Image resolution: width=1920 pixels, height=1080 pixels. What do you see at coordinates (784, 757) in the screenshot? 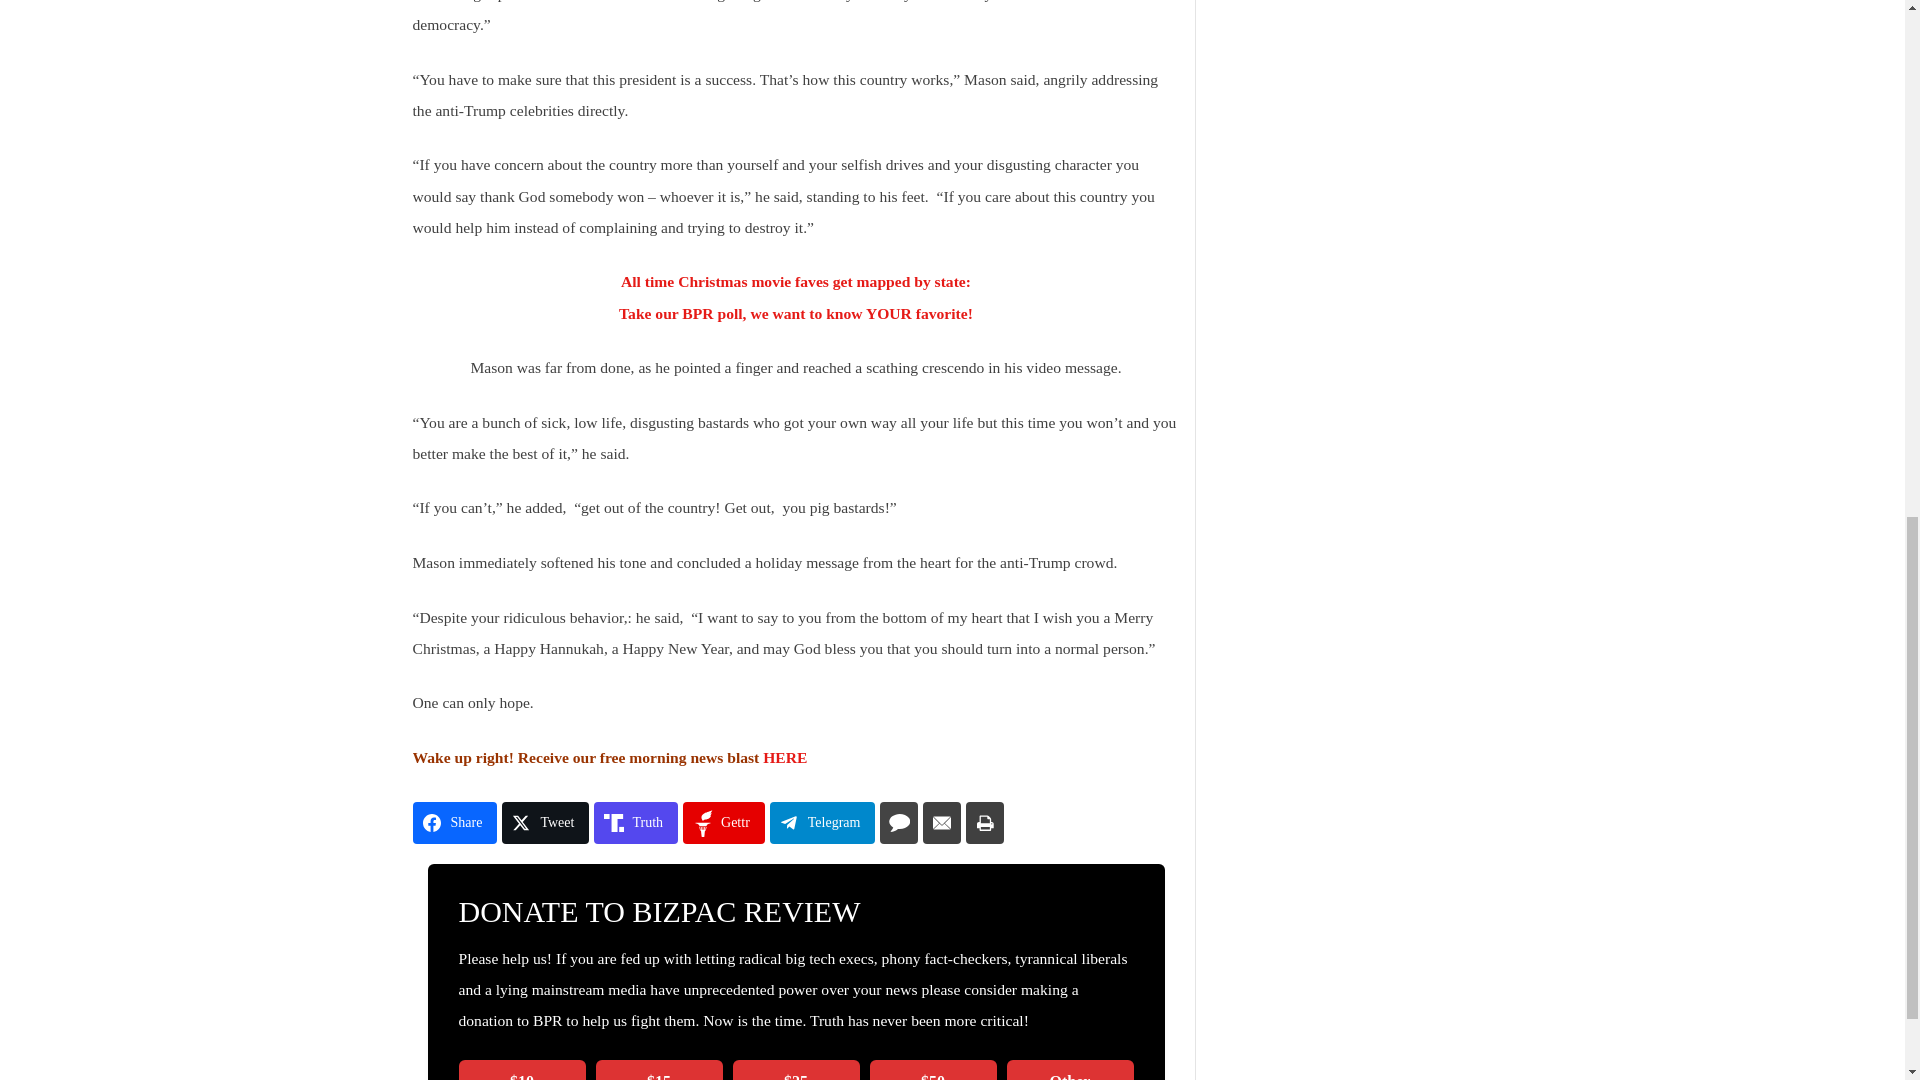
I see `HERE` at bounding box center [784, 757].